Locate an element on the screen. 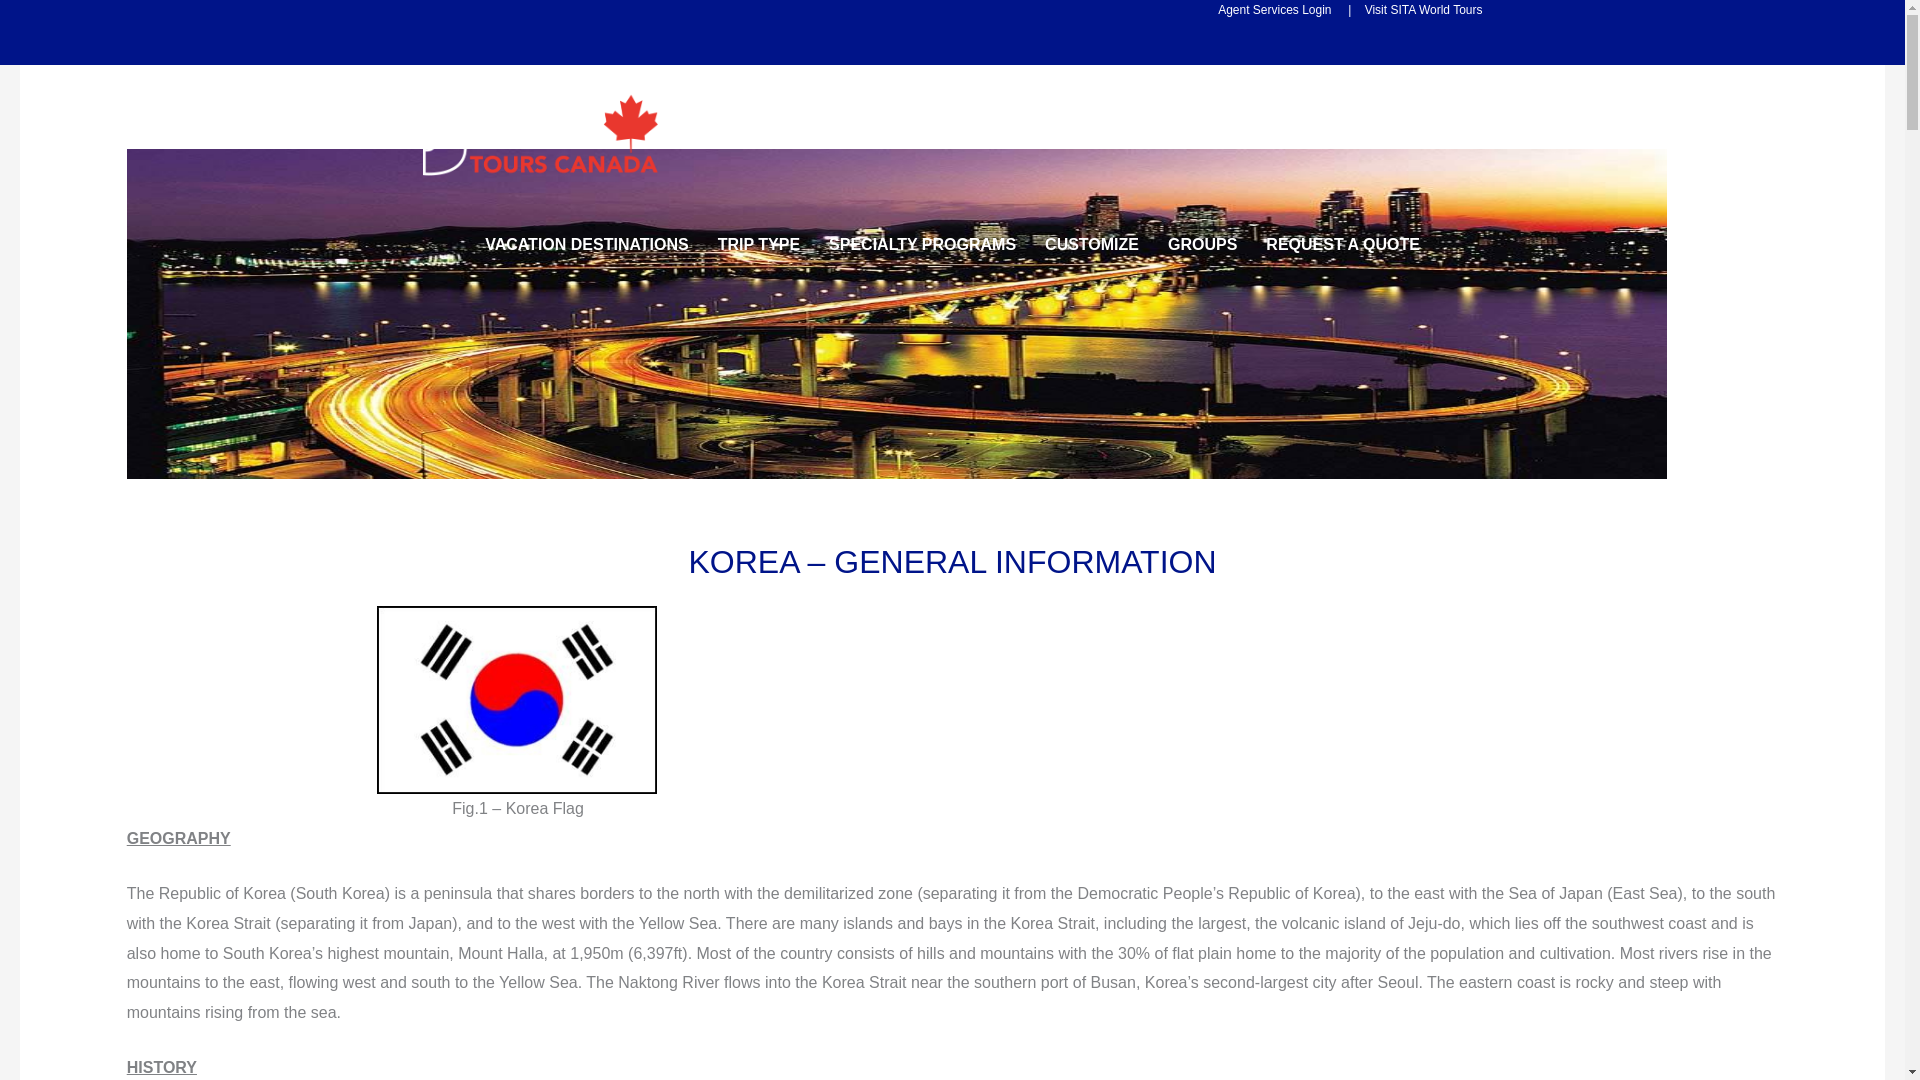  SPECIALTY PROGRAMS is located at coordinates (922, 245).